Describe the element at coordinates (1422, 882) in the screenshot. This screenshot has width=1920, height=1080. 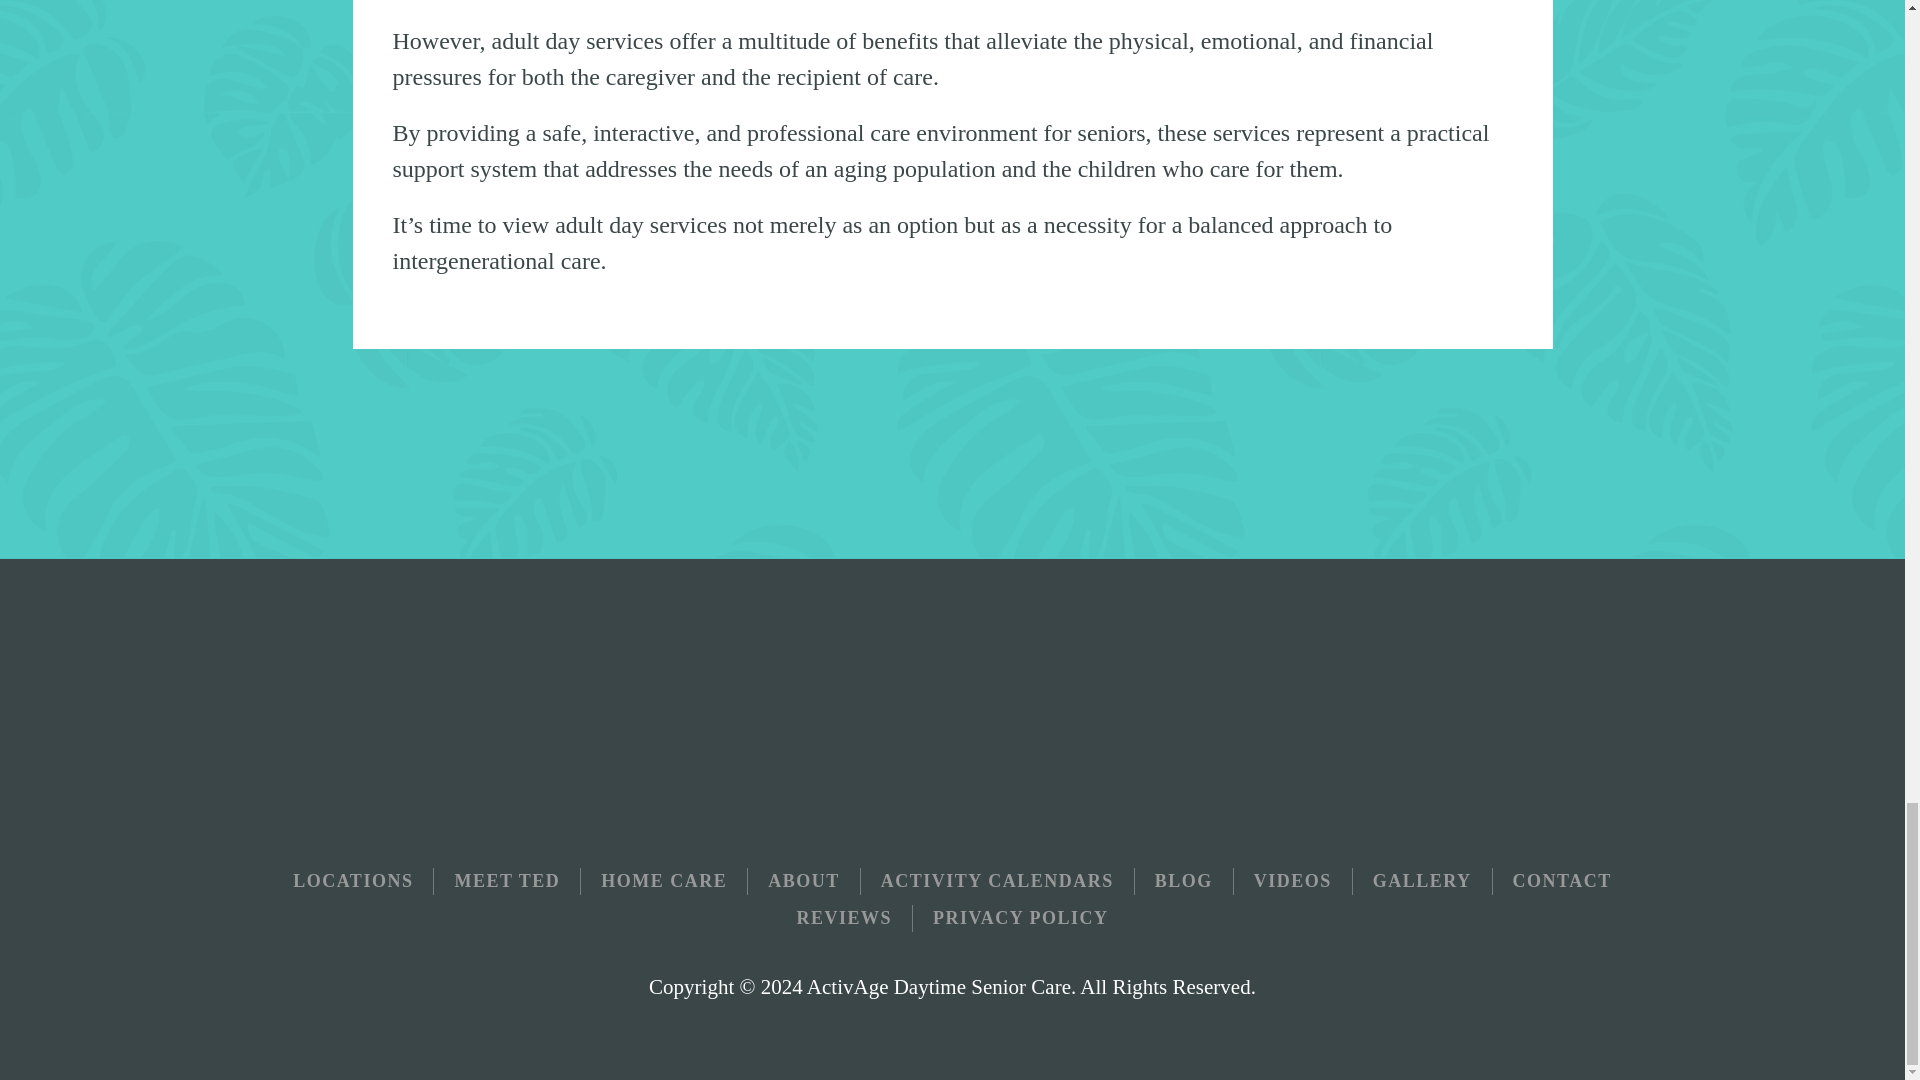
I see `GALLERY` at that location.